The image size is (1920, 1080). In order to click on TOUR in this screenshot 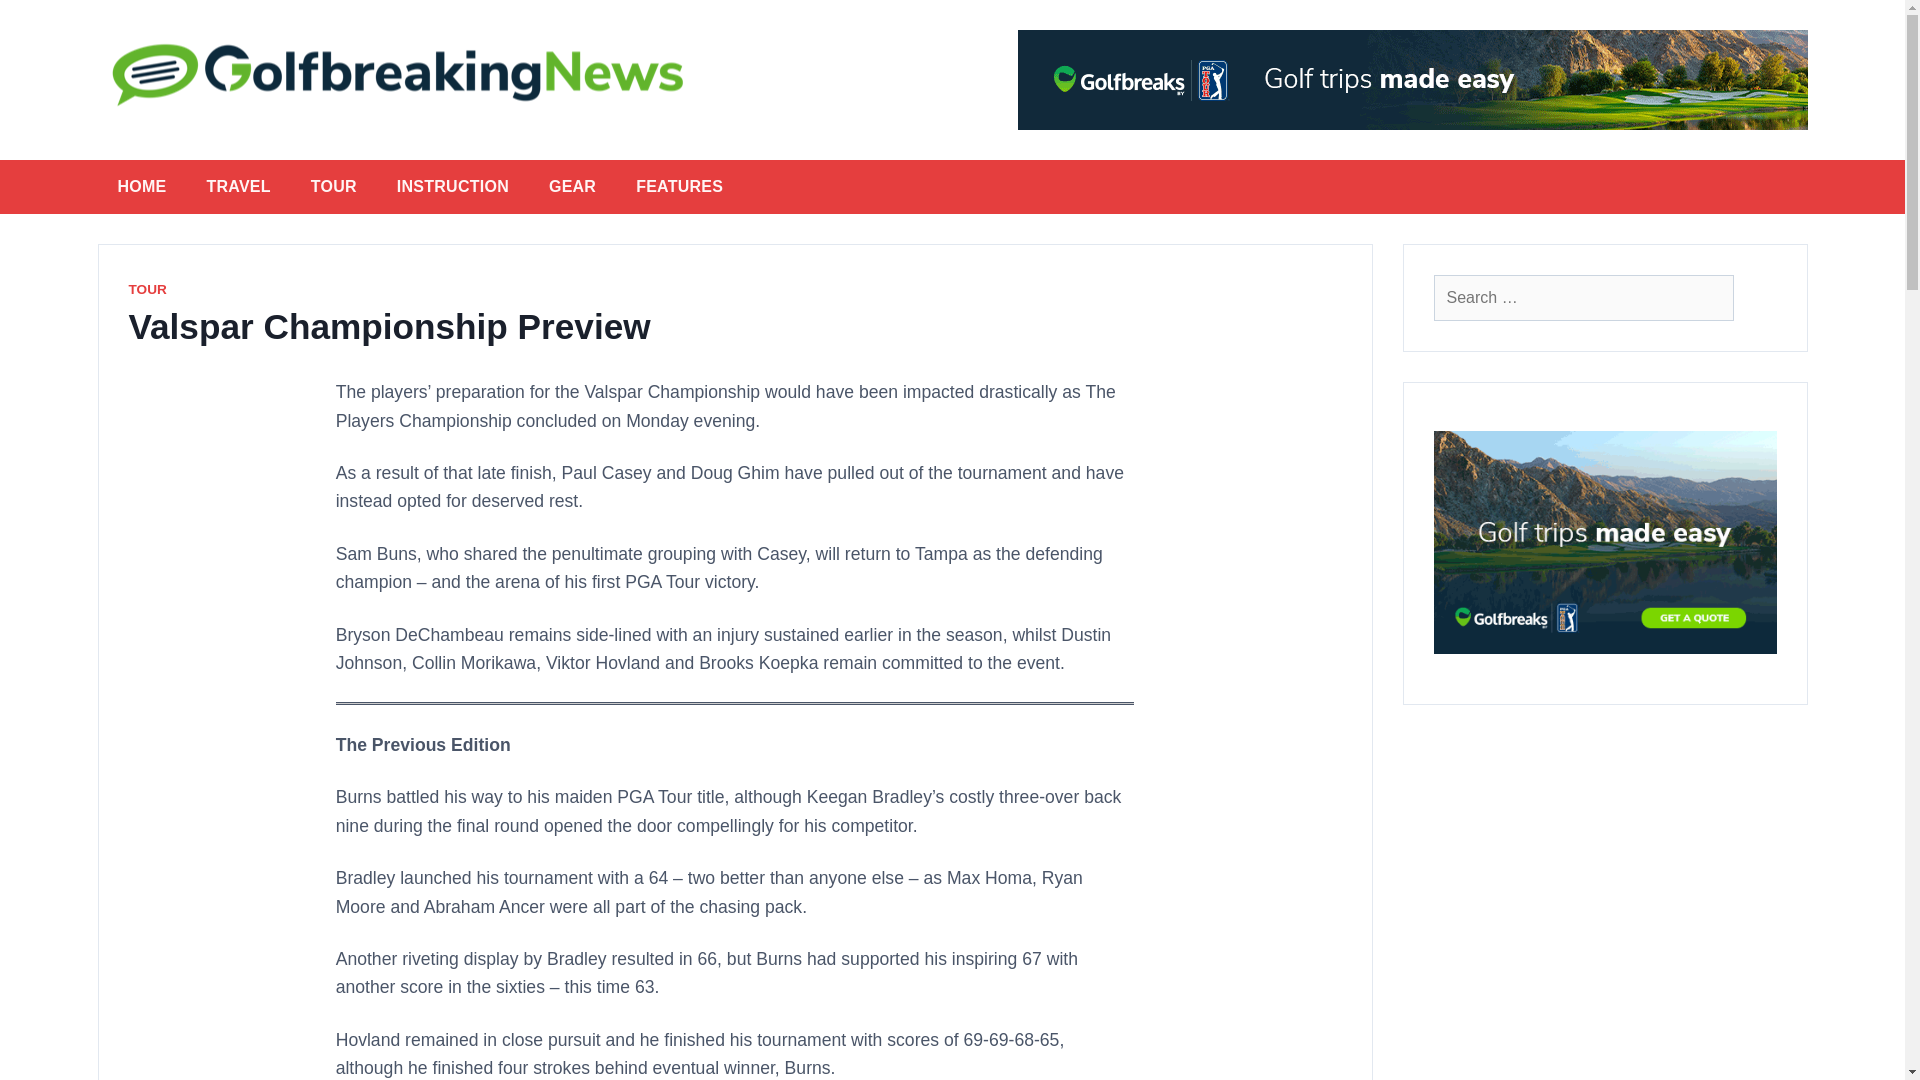, I will do `click(334, 186)`.